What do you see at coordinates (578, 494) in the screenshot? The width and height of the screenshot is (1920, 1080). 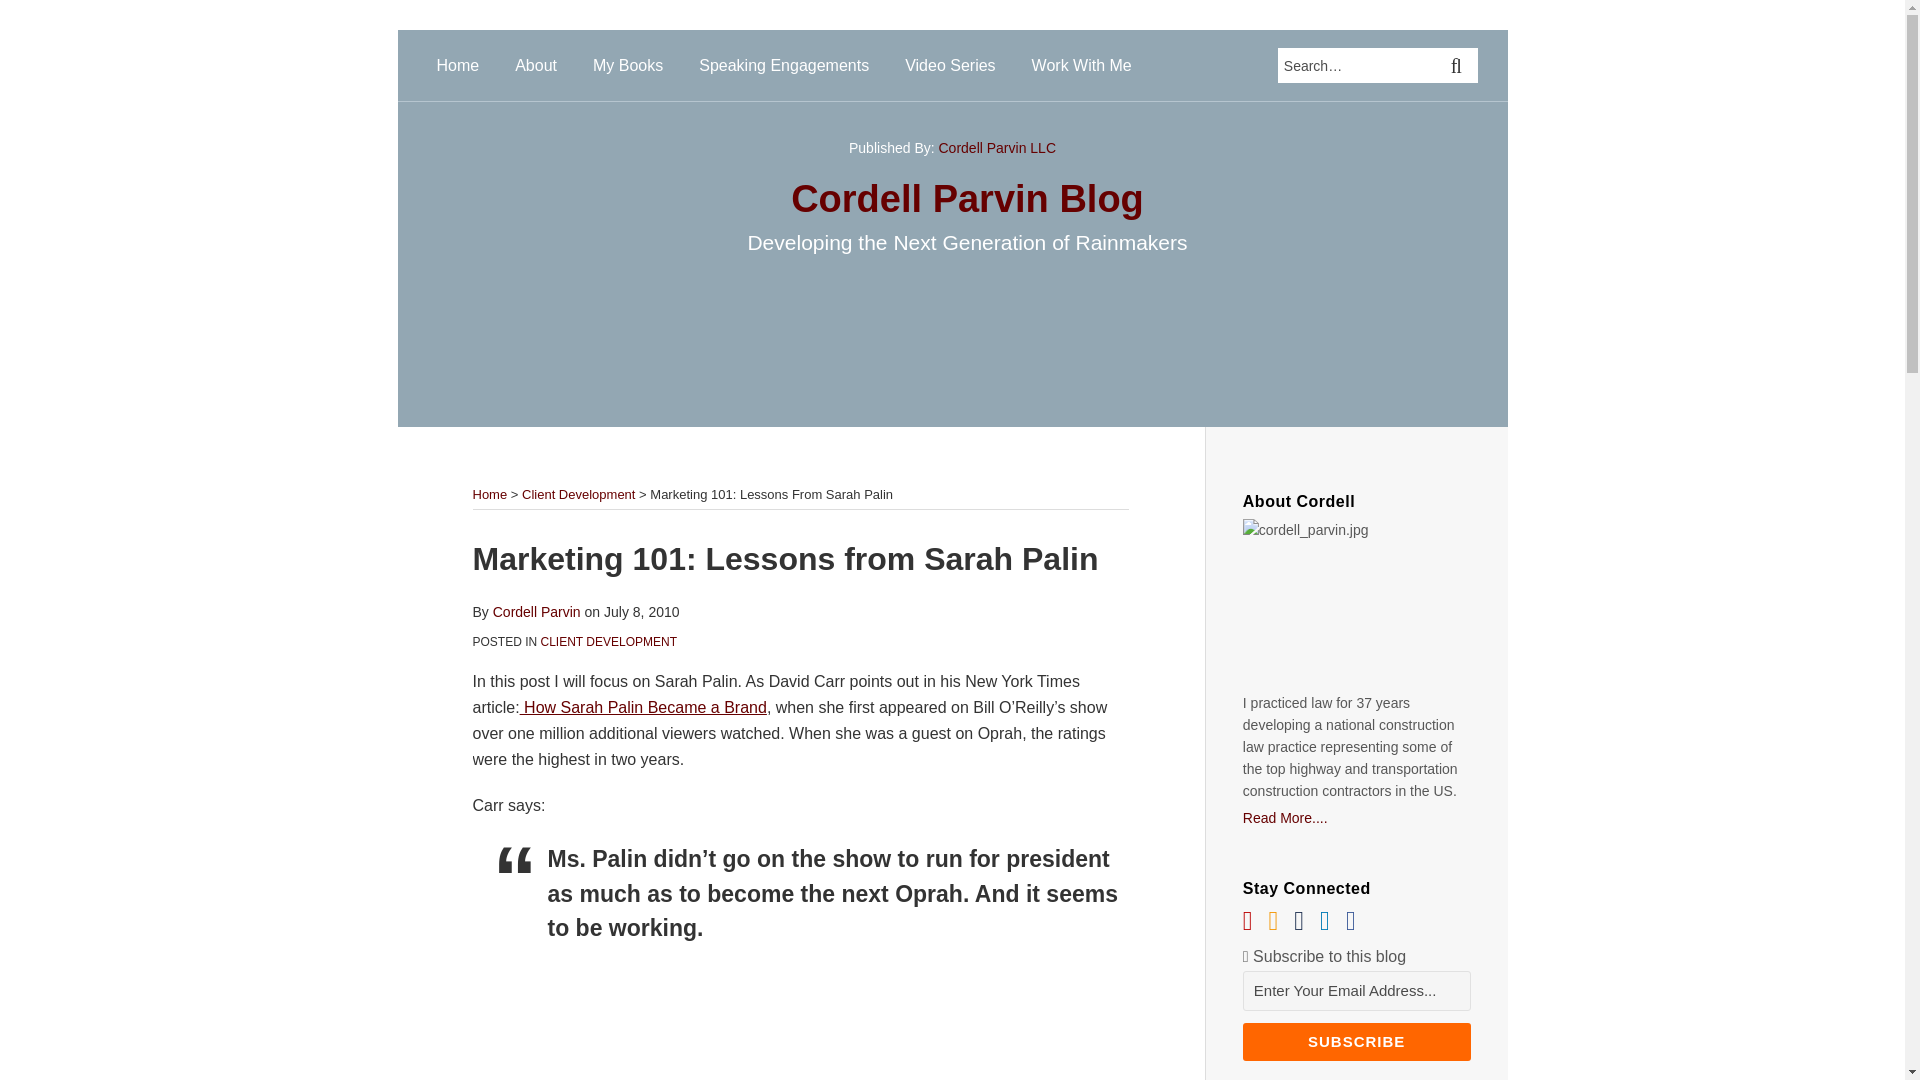 I see `Client Development` at bounding box center [578, 494].